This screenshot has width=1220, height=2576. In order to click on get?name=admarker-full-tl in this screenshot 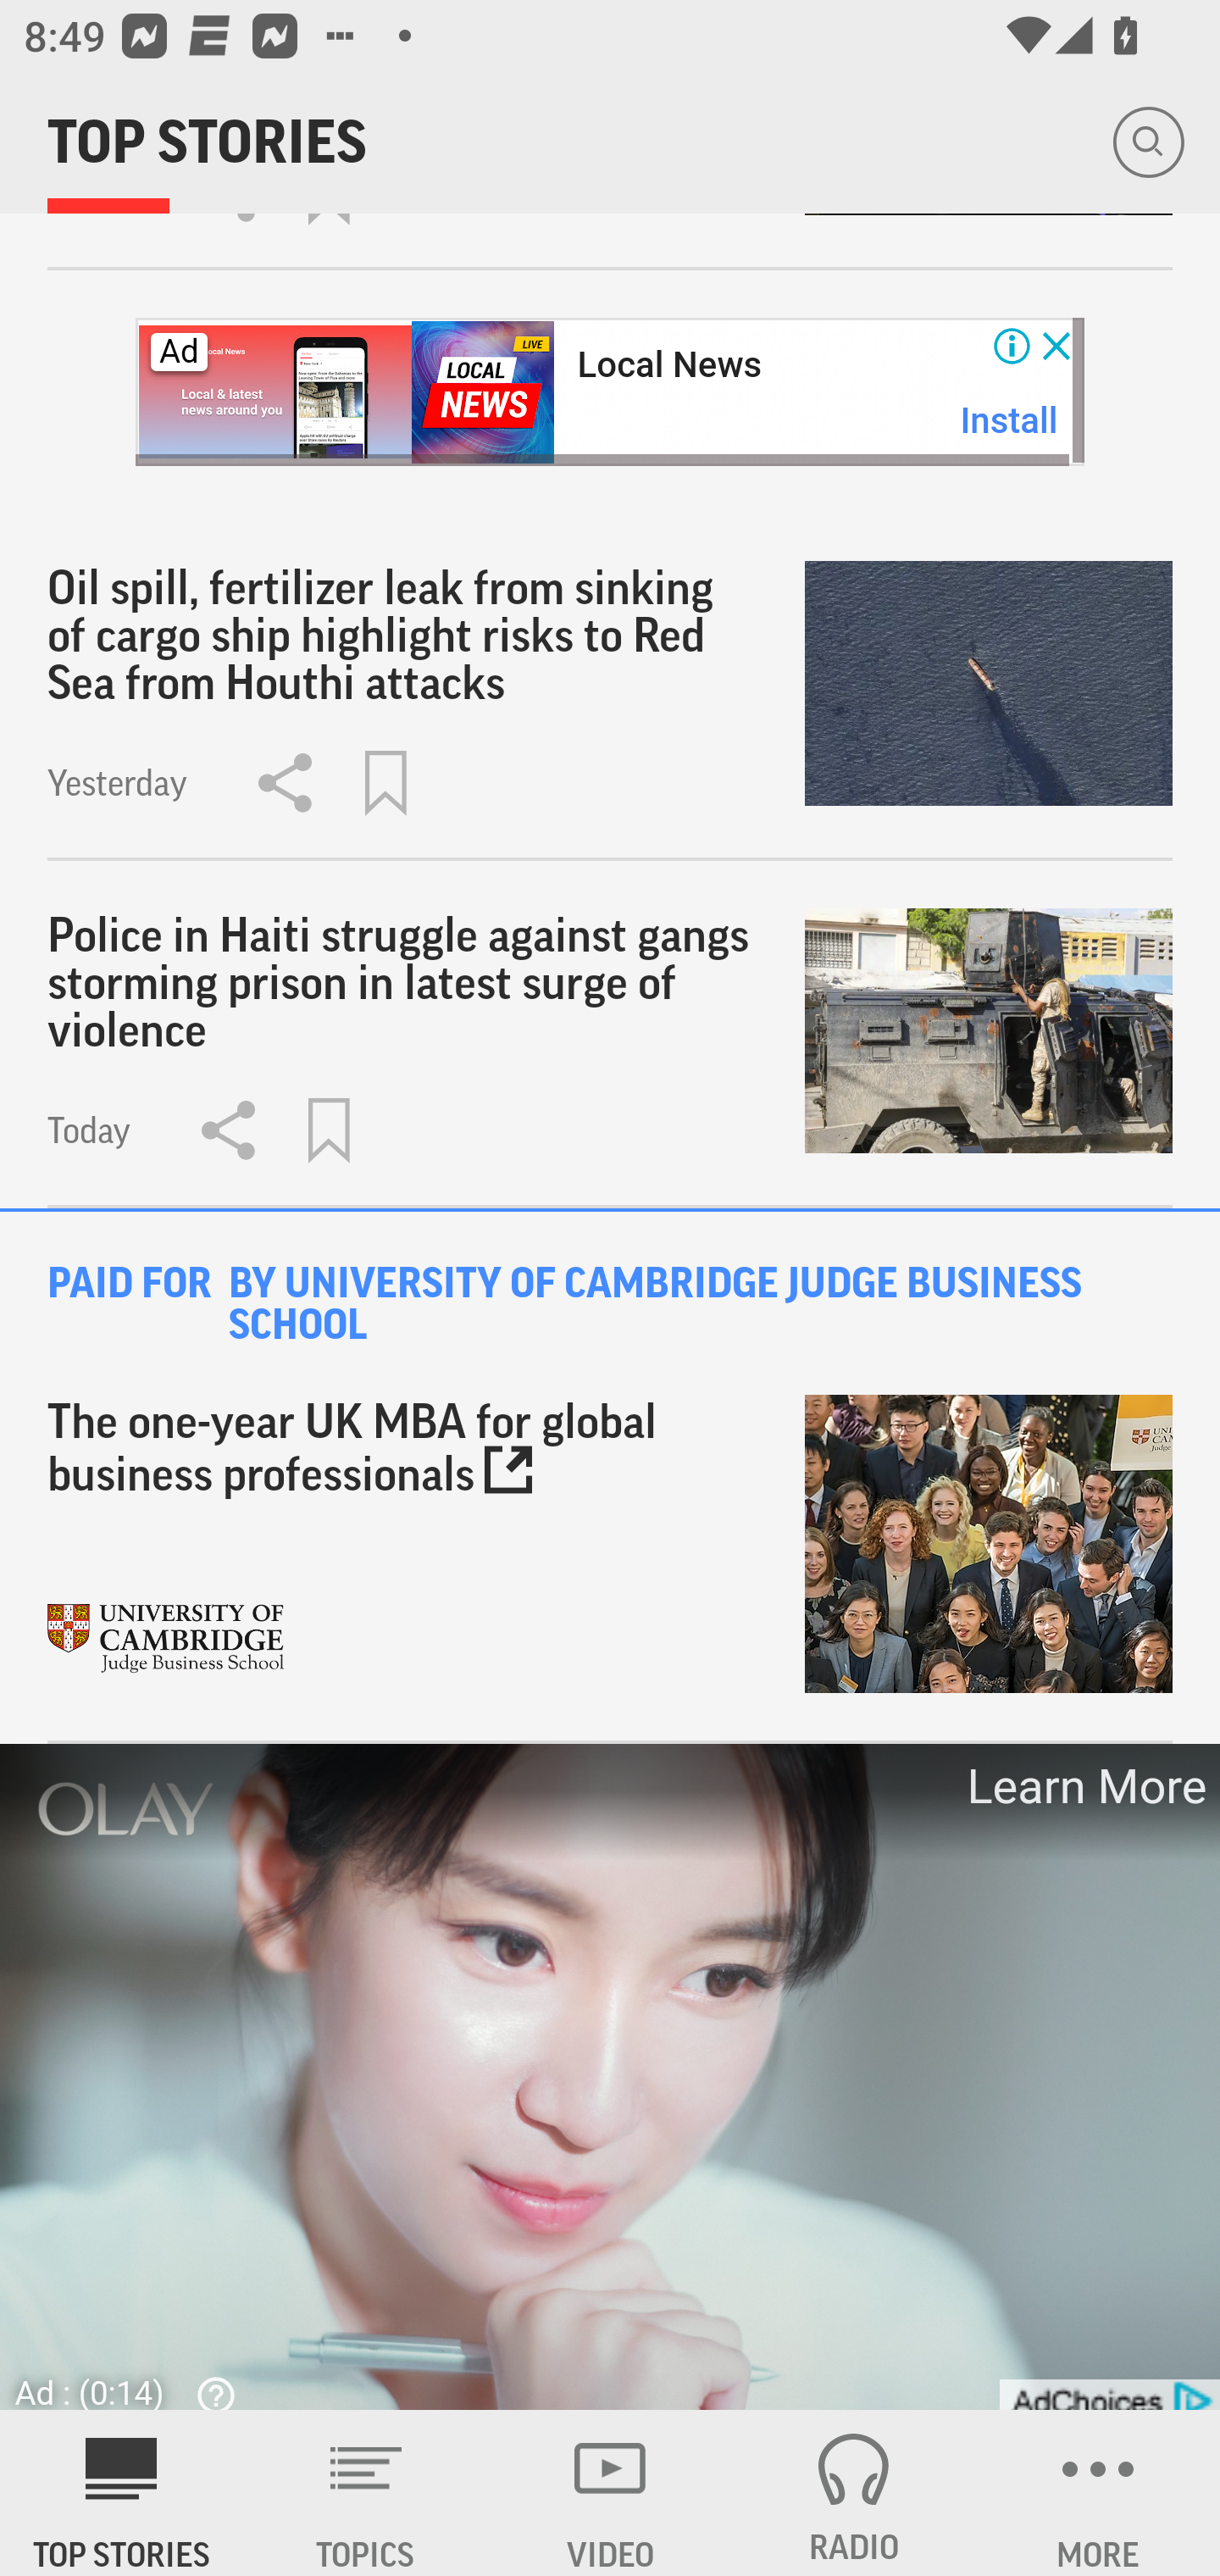, I will do `click(1108, 2394)`.